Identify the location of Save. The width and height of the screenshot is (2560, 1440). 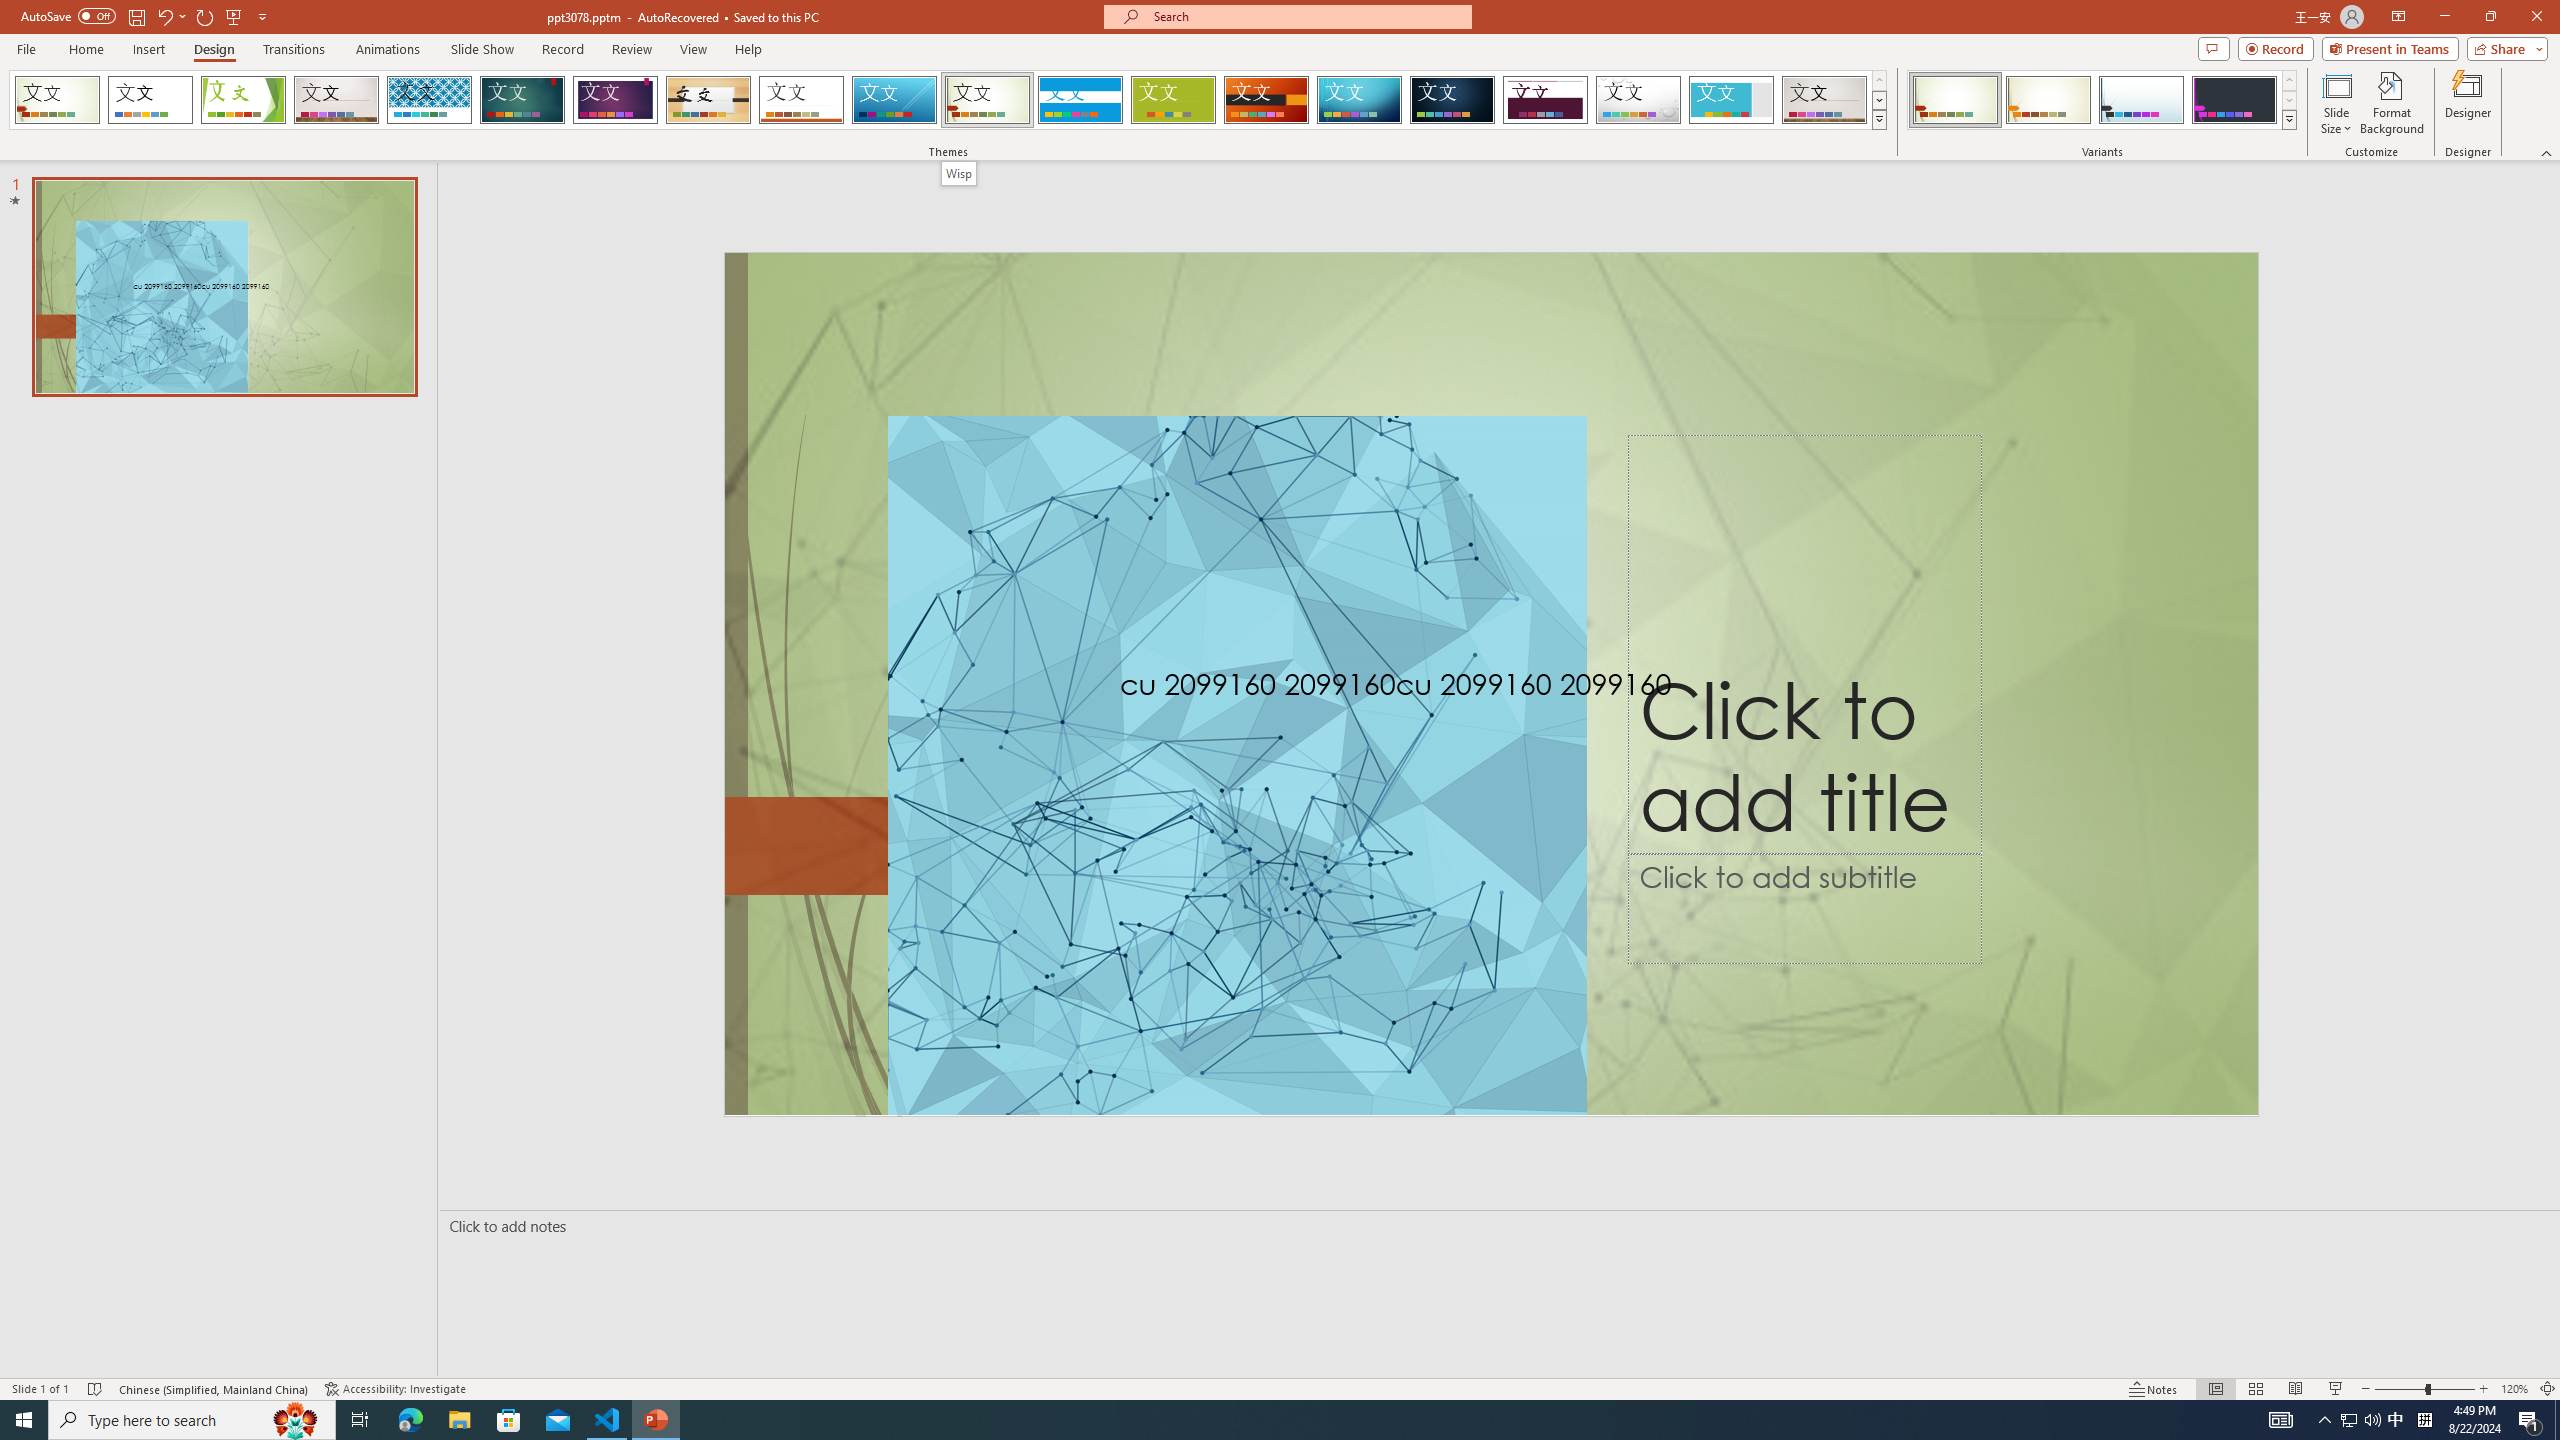
(136, 16).